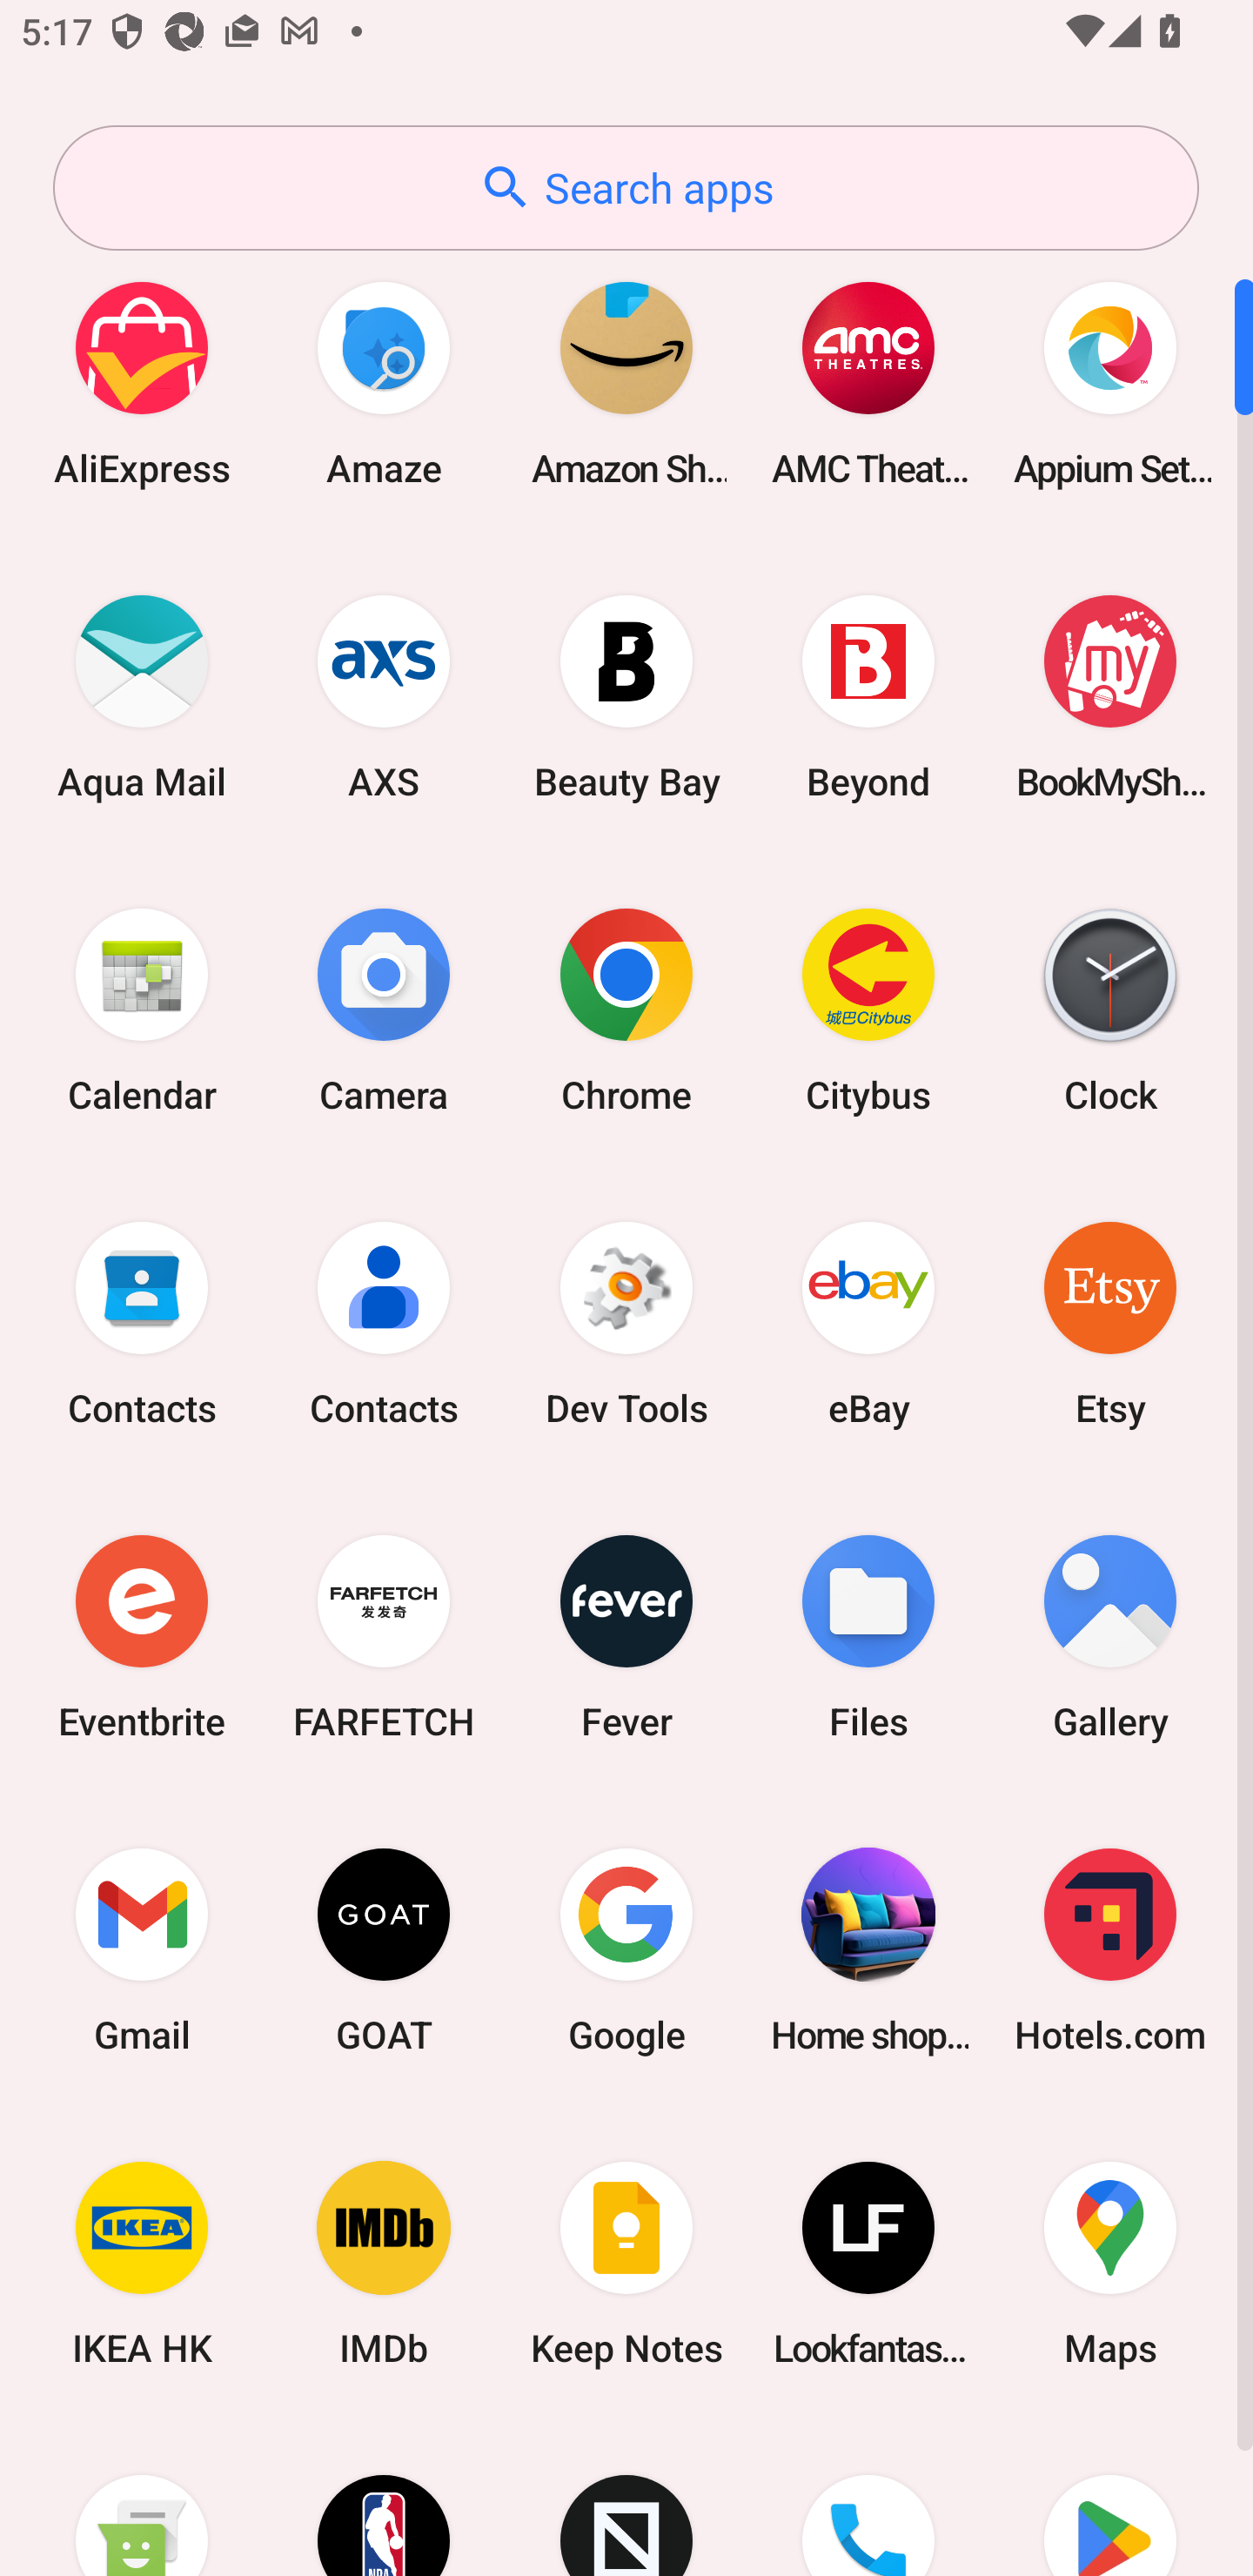  I want to click on Keep Notes, so click(626, 2264).